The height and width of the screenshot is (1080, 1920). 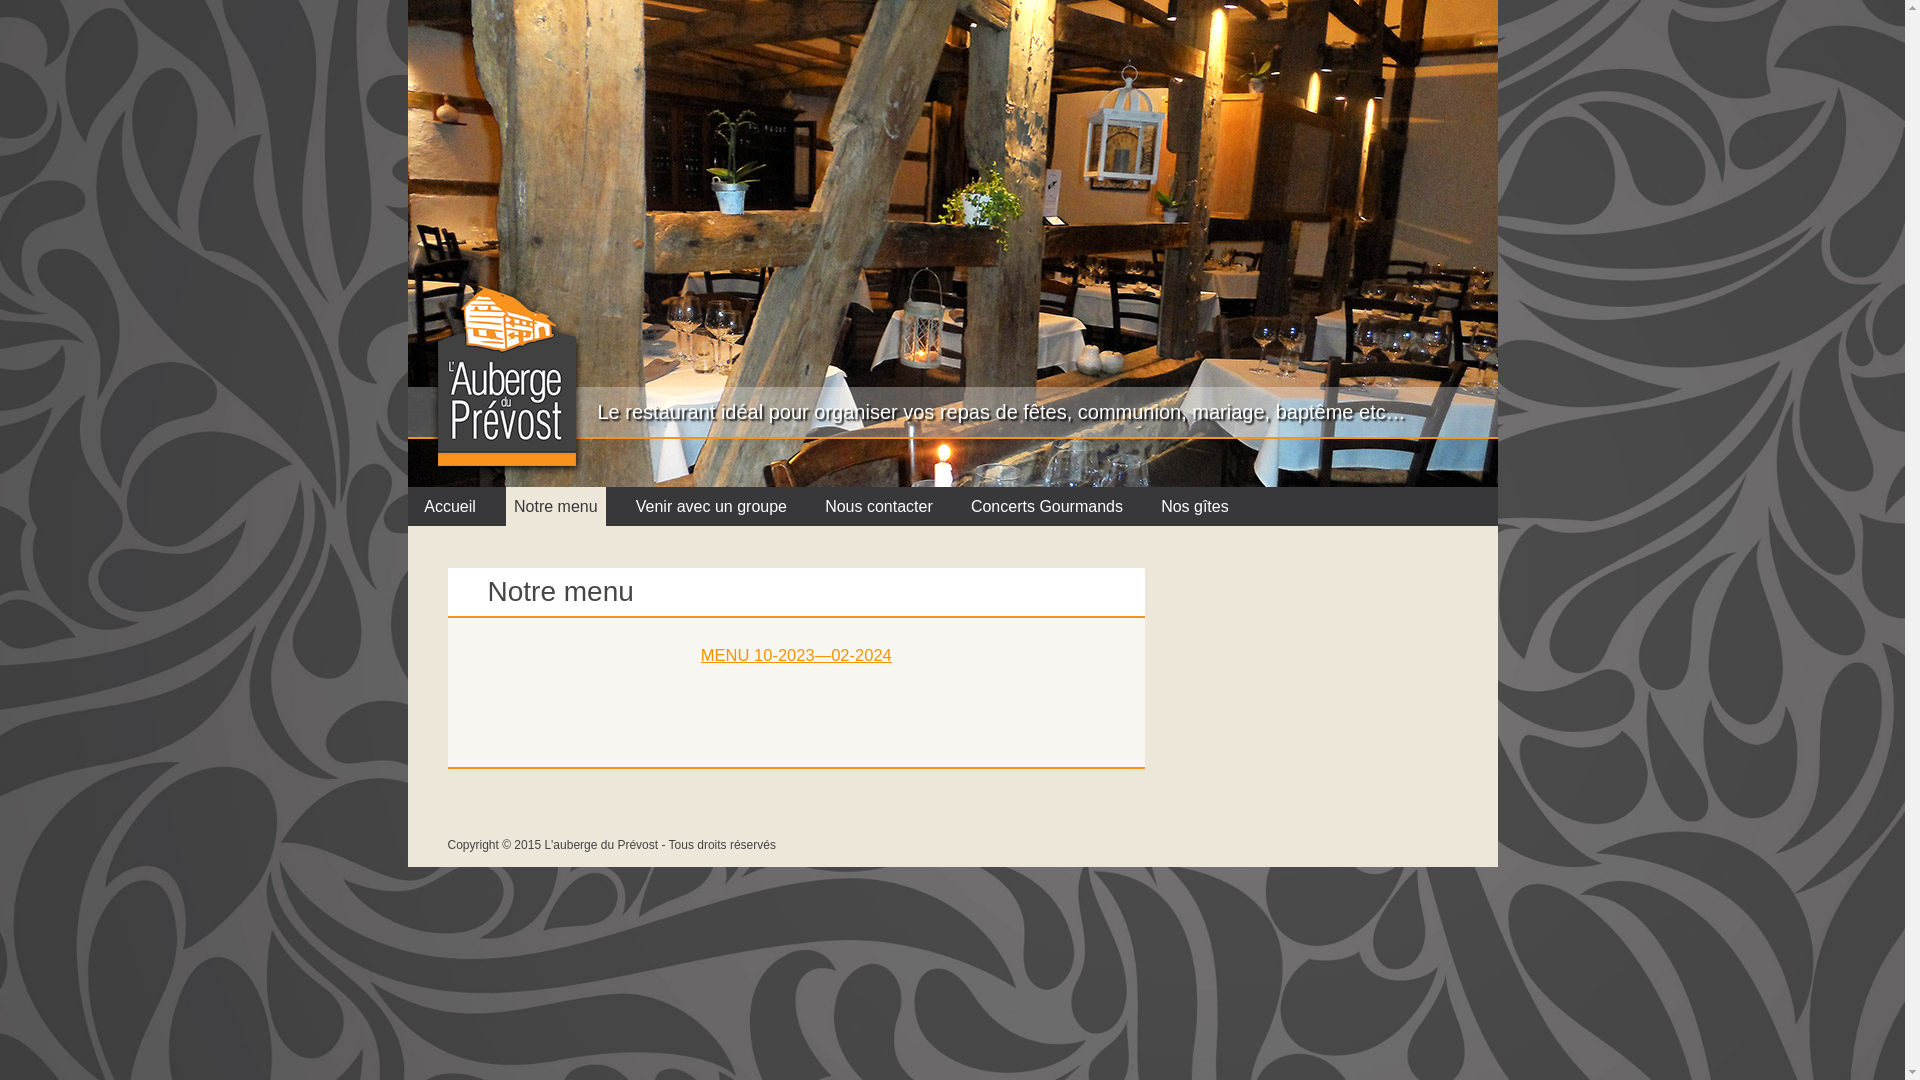 What do you see at coordinates (556, 506) in the screenshot?
I see `Notre menu` at bounding box center [556, 506].